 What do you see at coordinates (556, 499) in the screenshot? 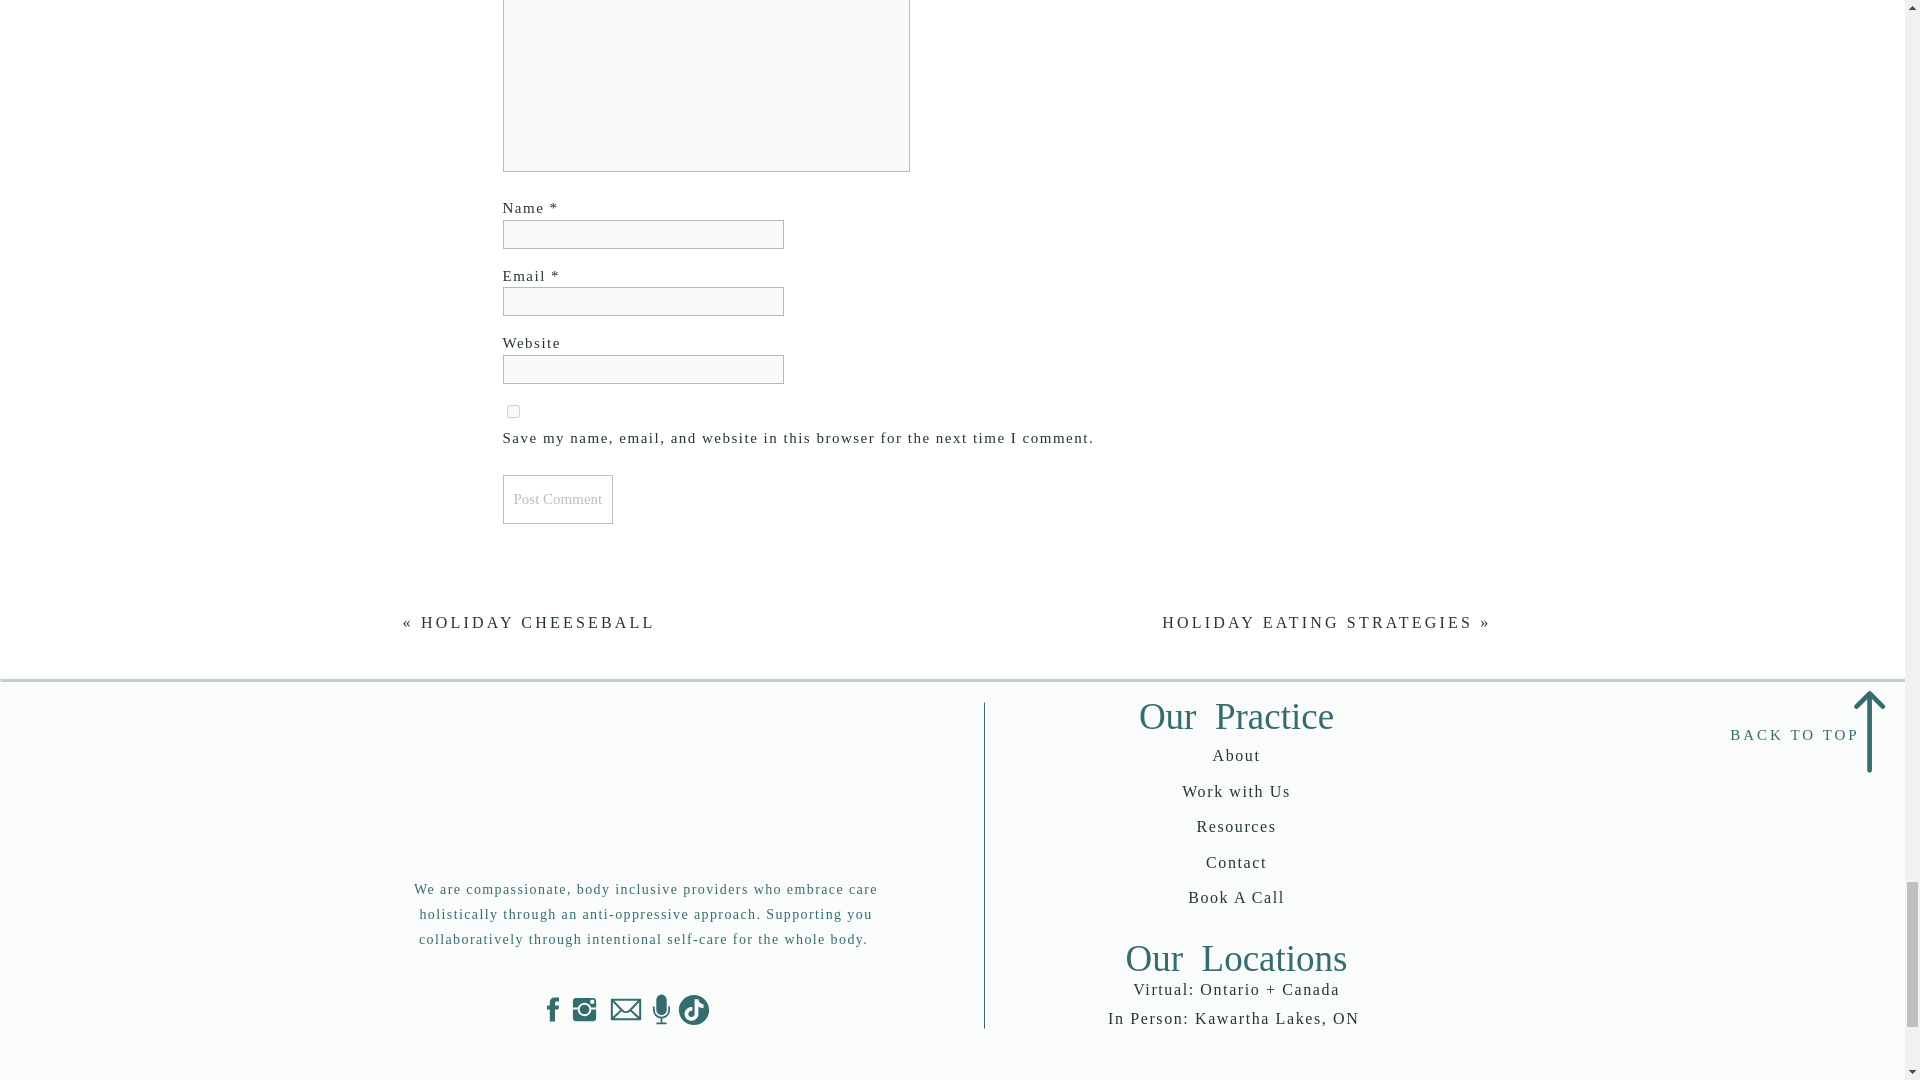
I see `Post Comment` at bounding box center [556, 499].